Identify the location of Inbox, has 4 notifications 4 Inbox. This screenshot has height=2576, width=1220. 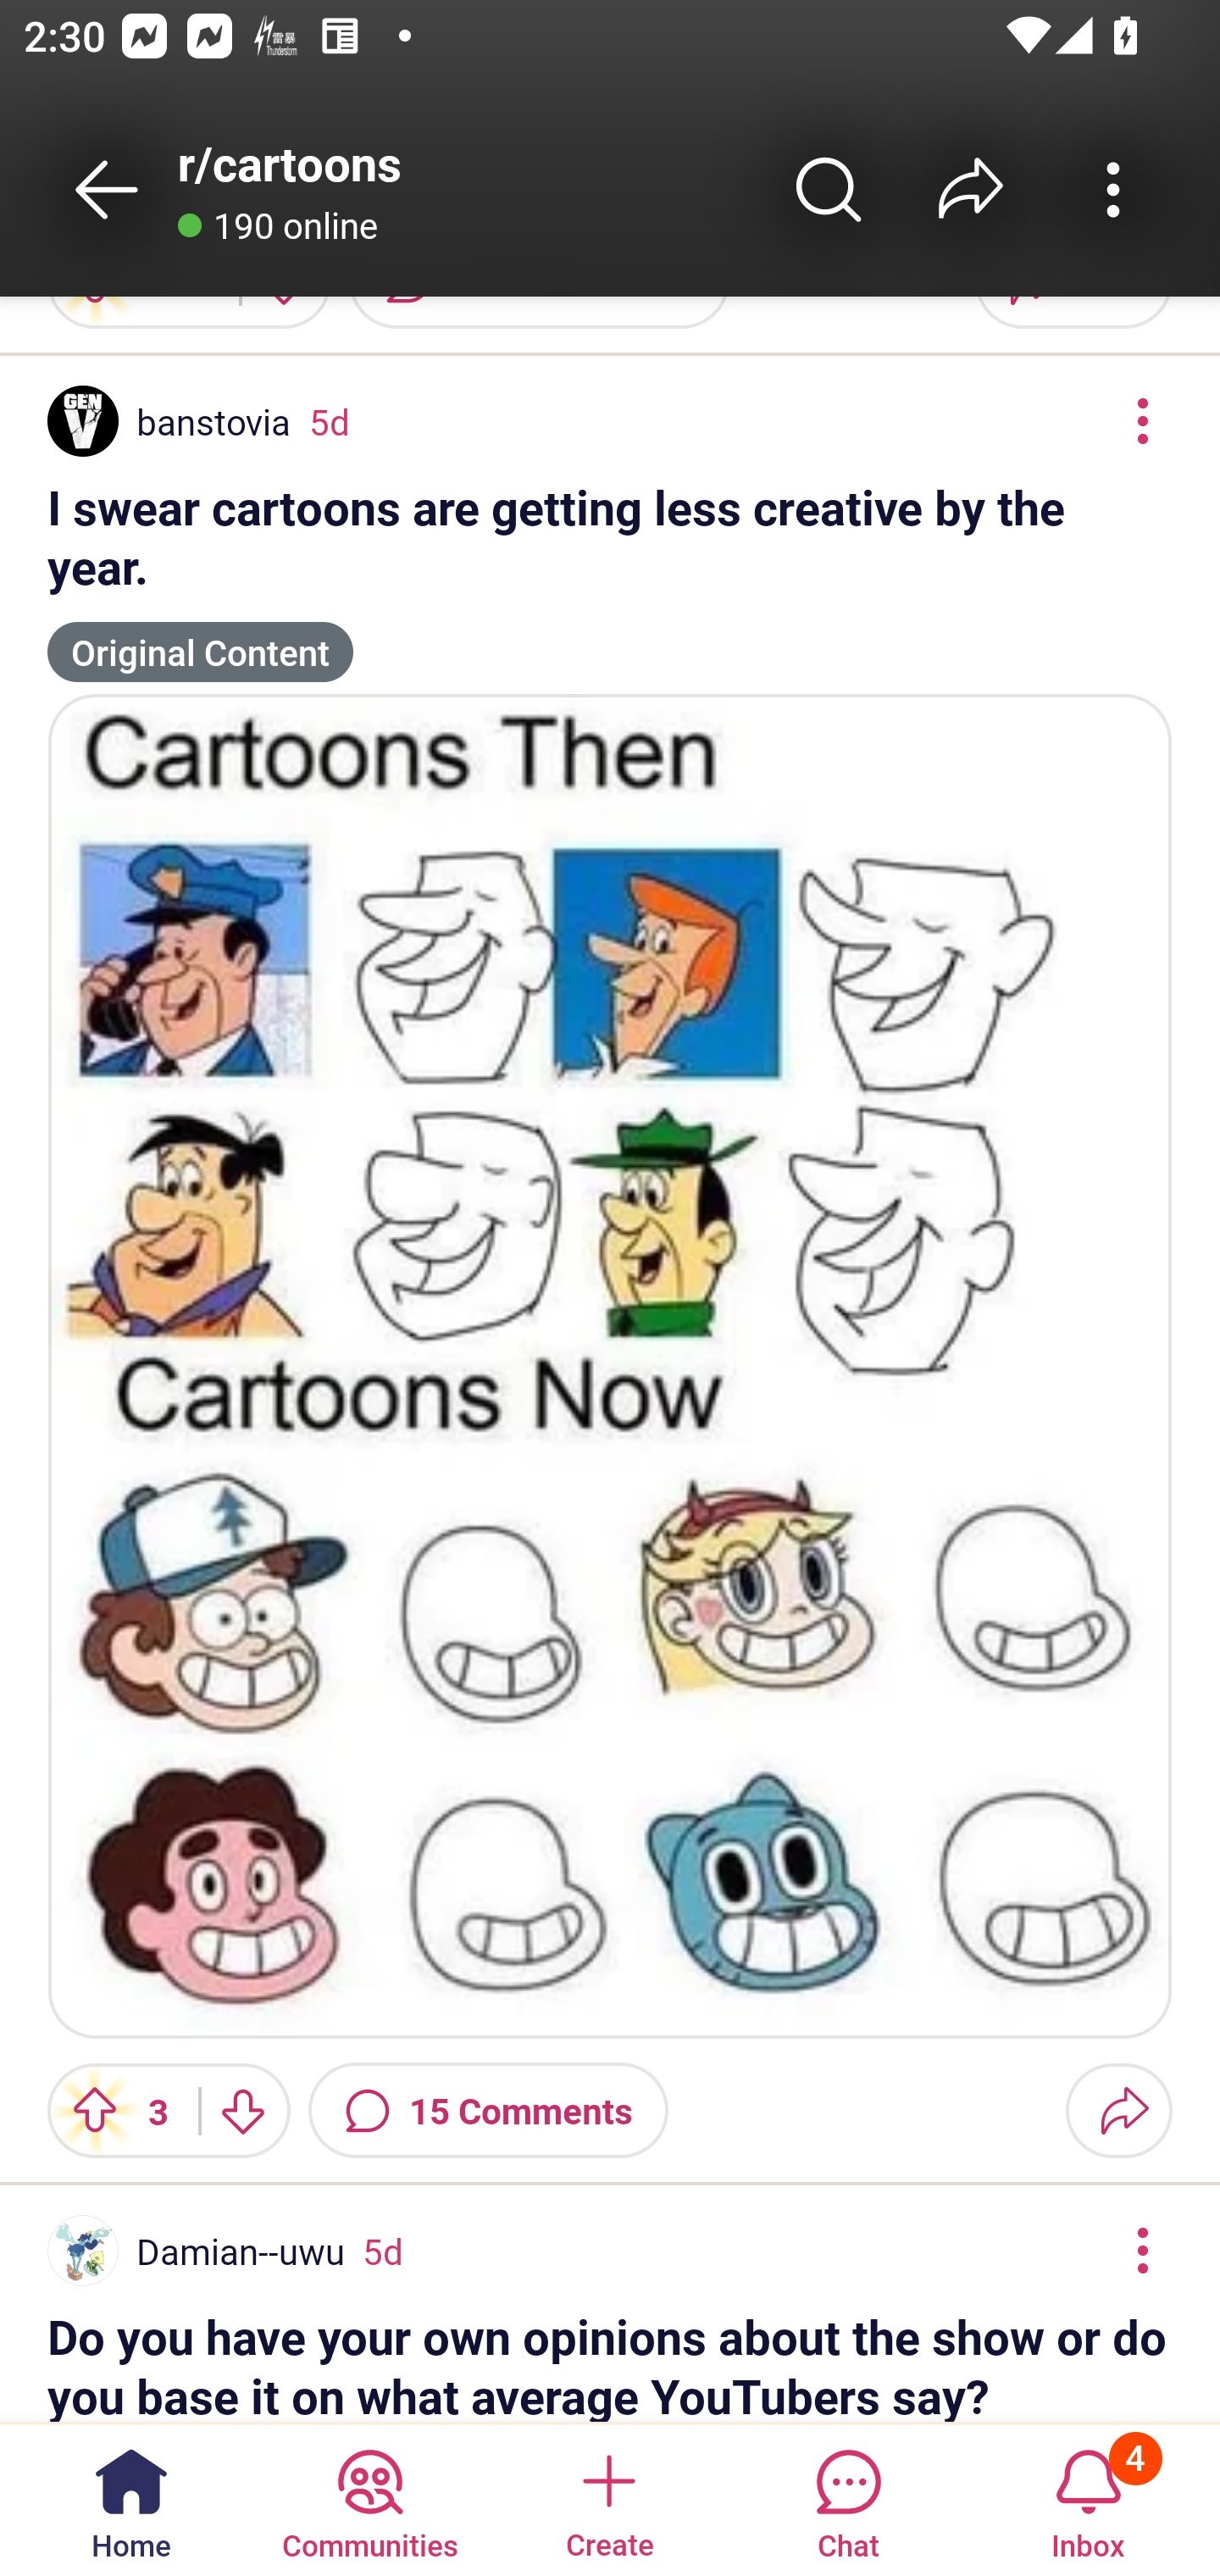
(1088, 2498).